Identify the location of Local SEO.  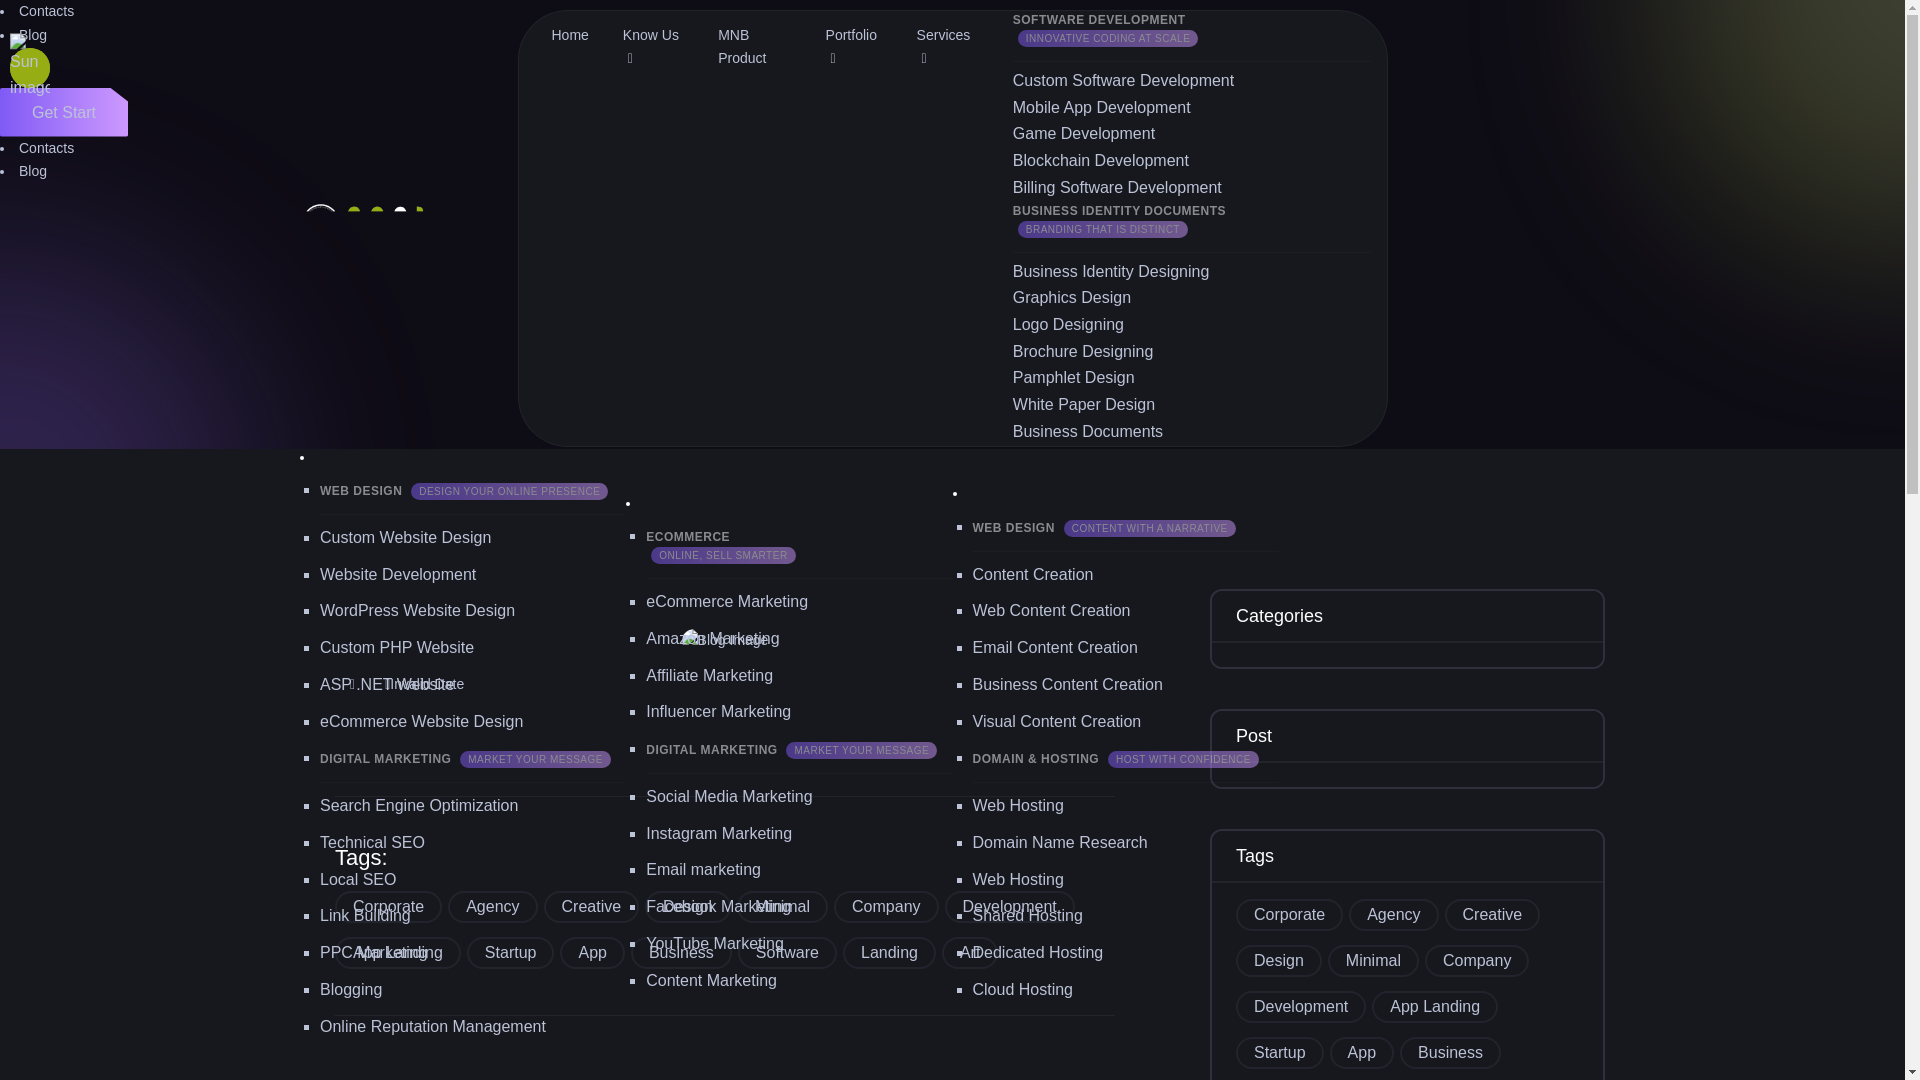
(358, 878).